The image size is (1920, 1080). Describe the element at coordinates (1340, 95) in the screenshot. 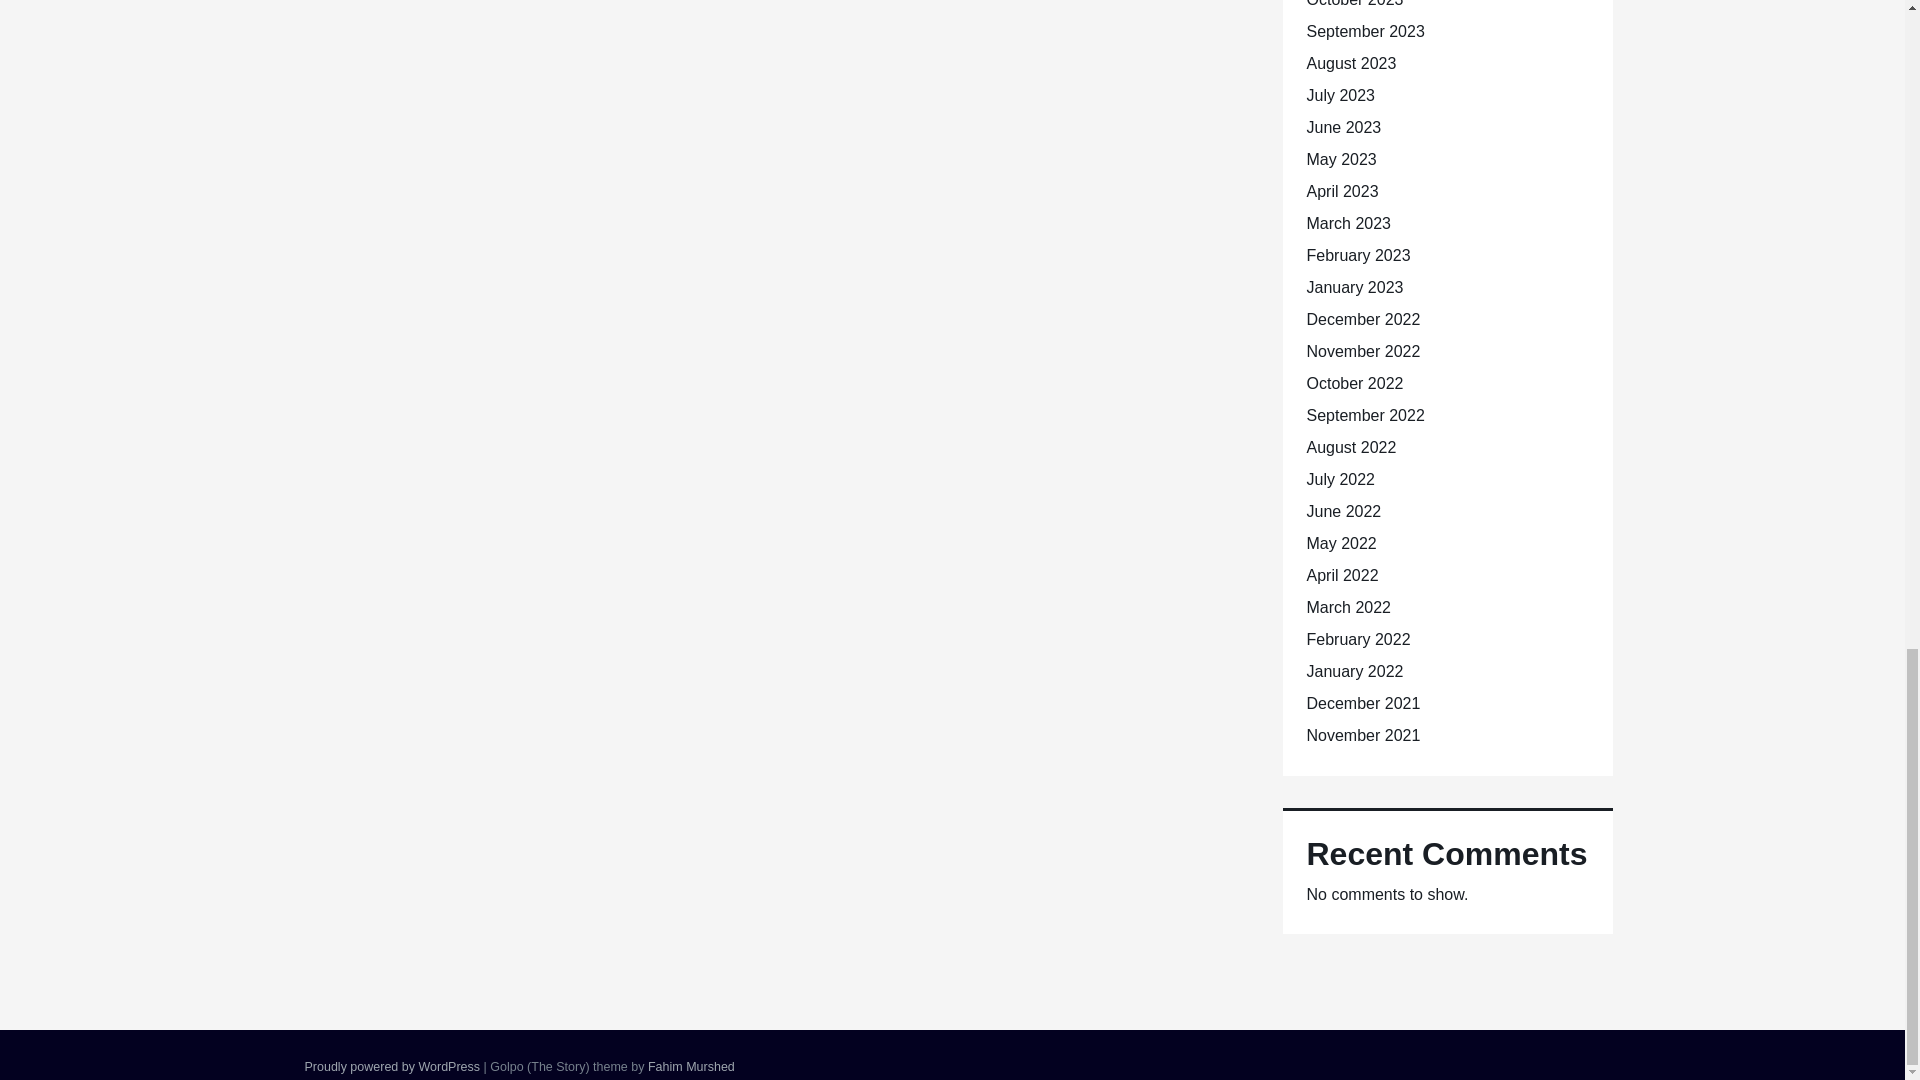

I see `July 2023` at that location.